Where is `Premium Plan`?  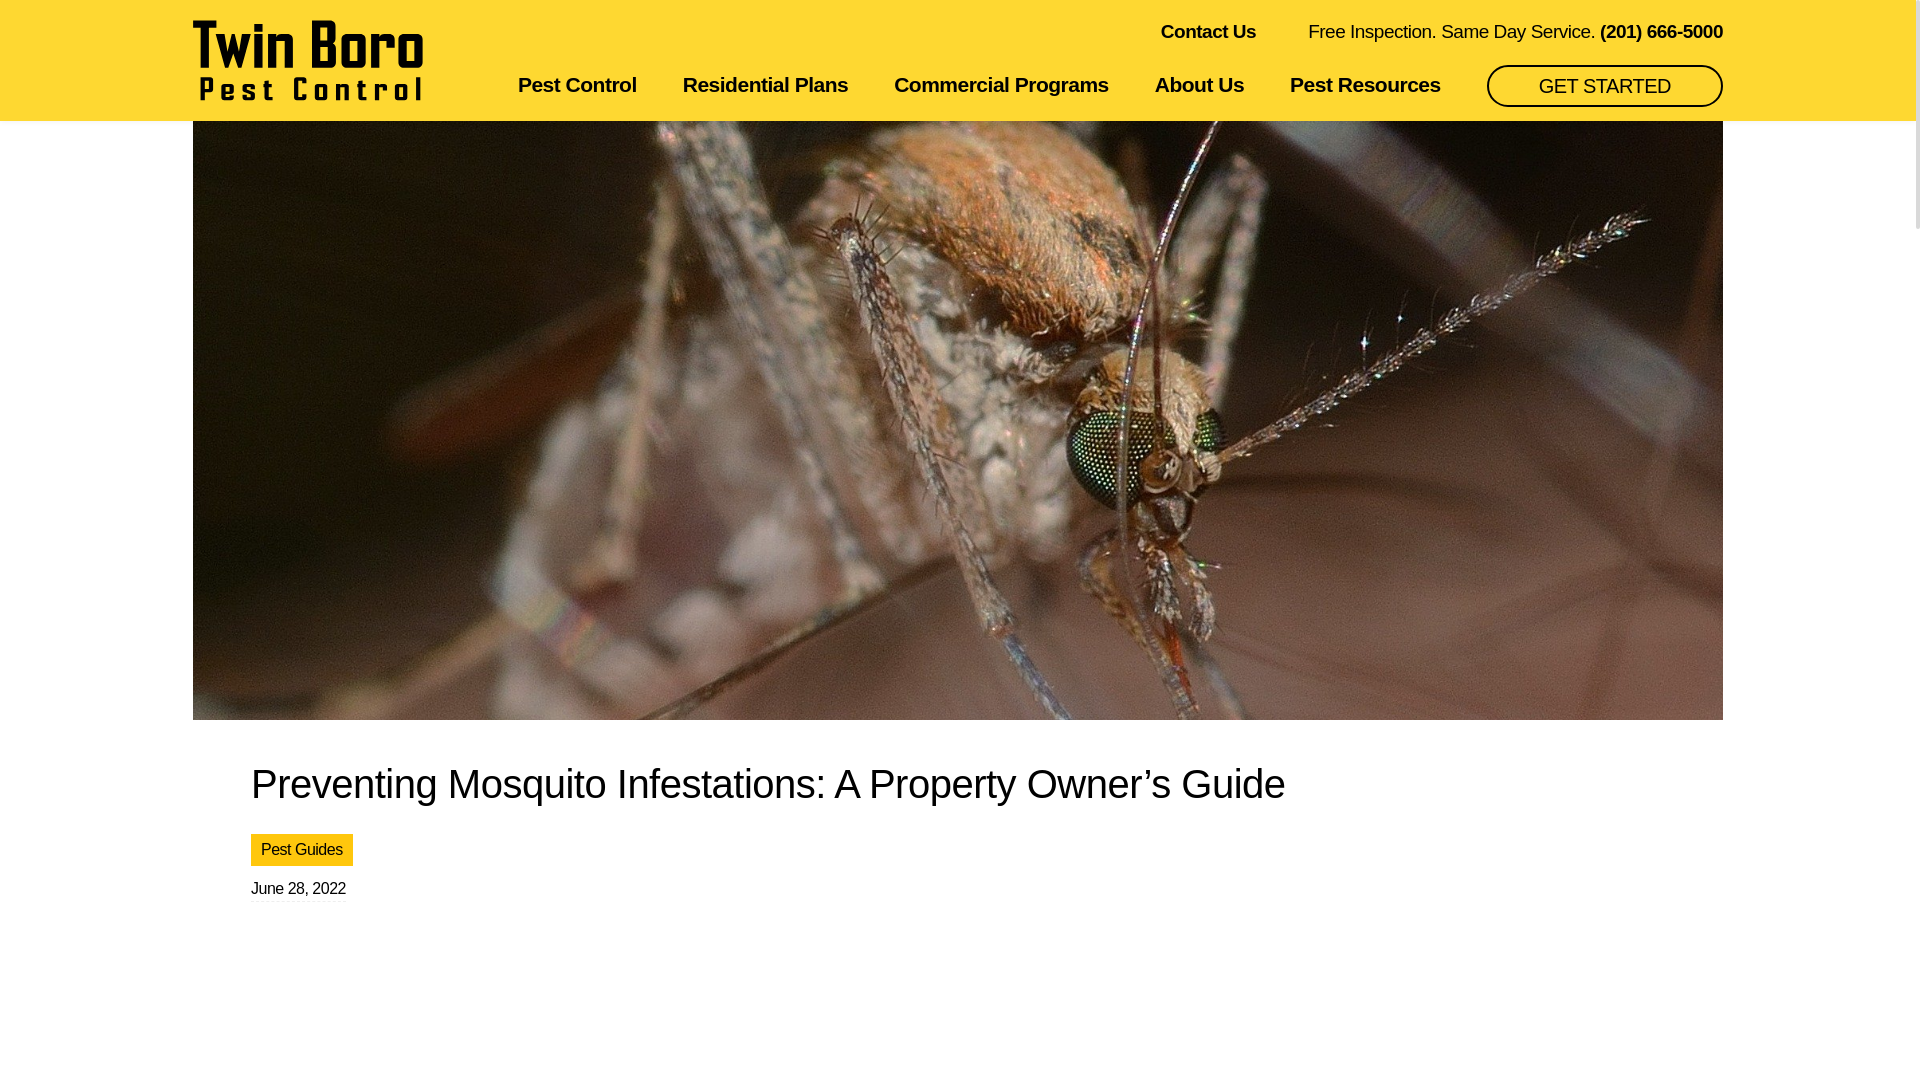
Premium Plan is located at coordinates (918, 40).